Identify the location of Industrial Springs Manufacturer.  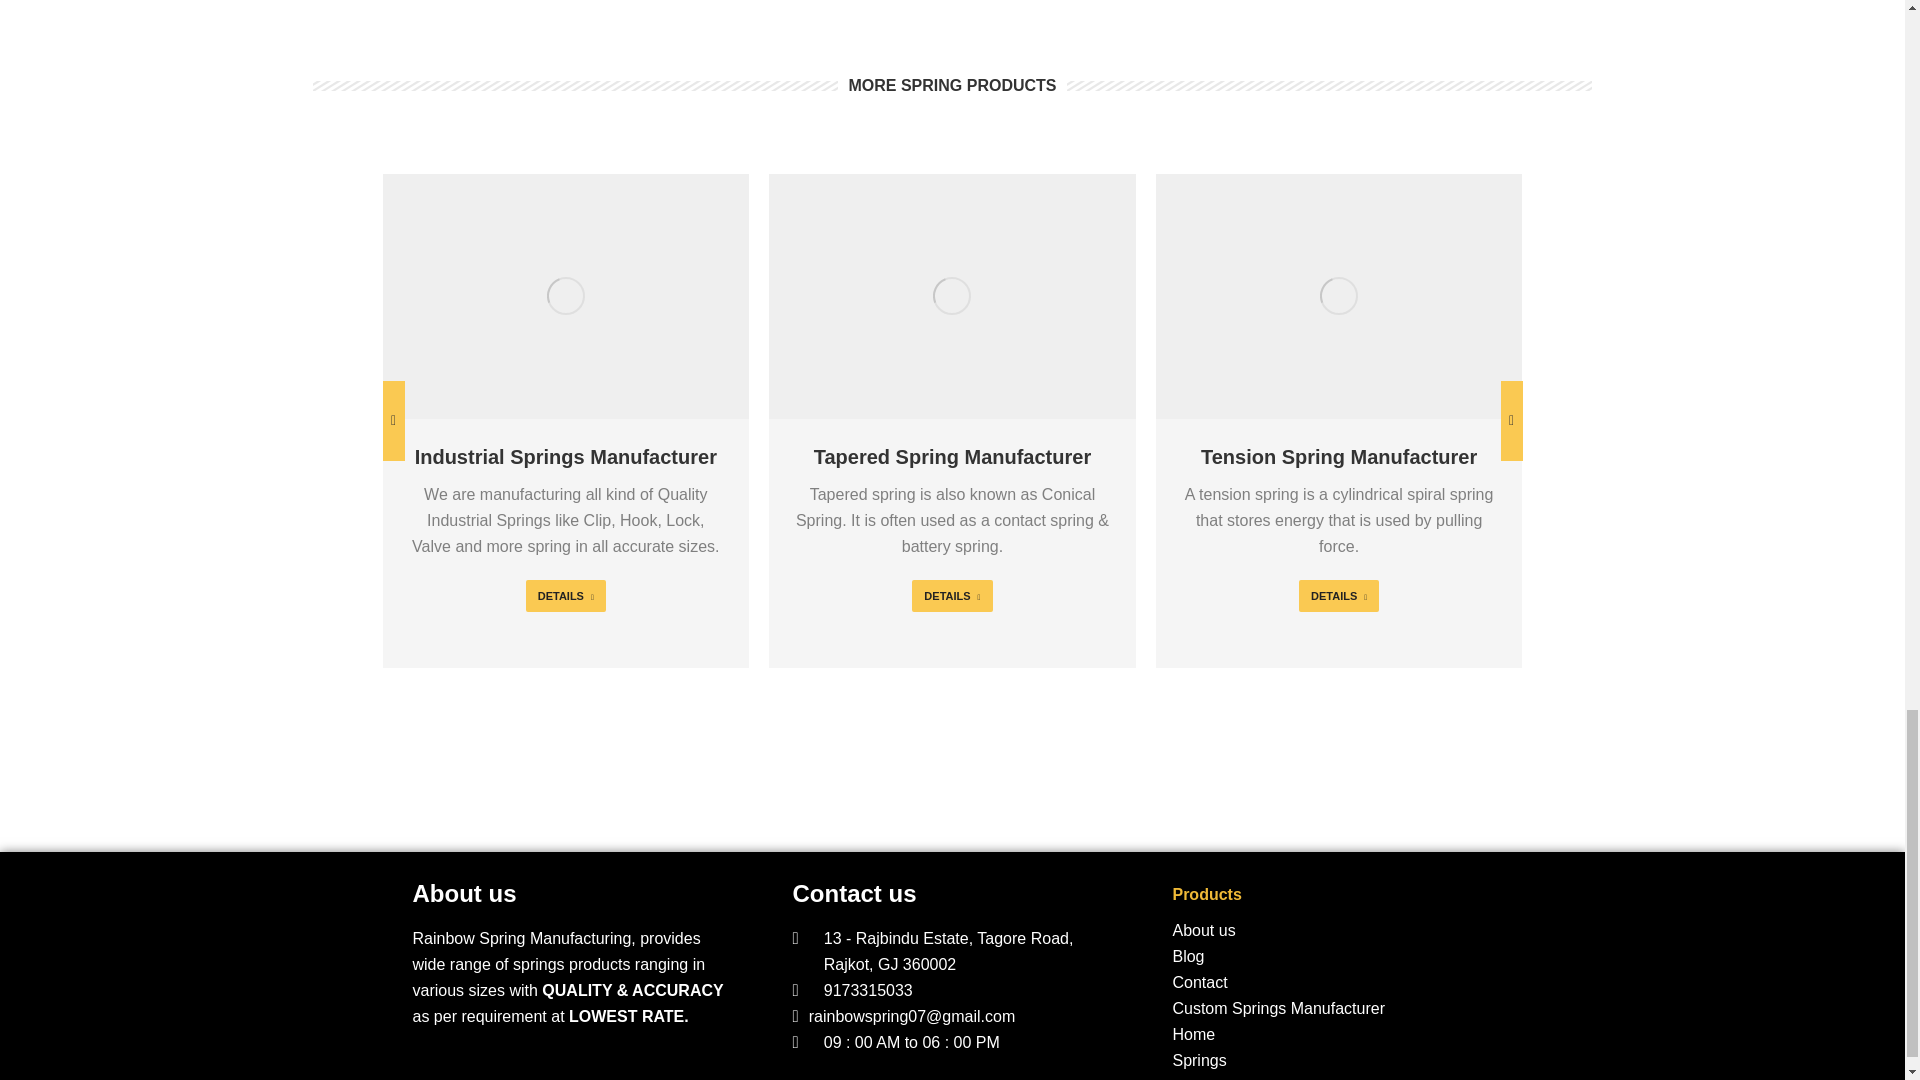
(565, 456).